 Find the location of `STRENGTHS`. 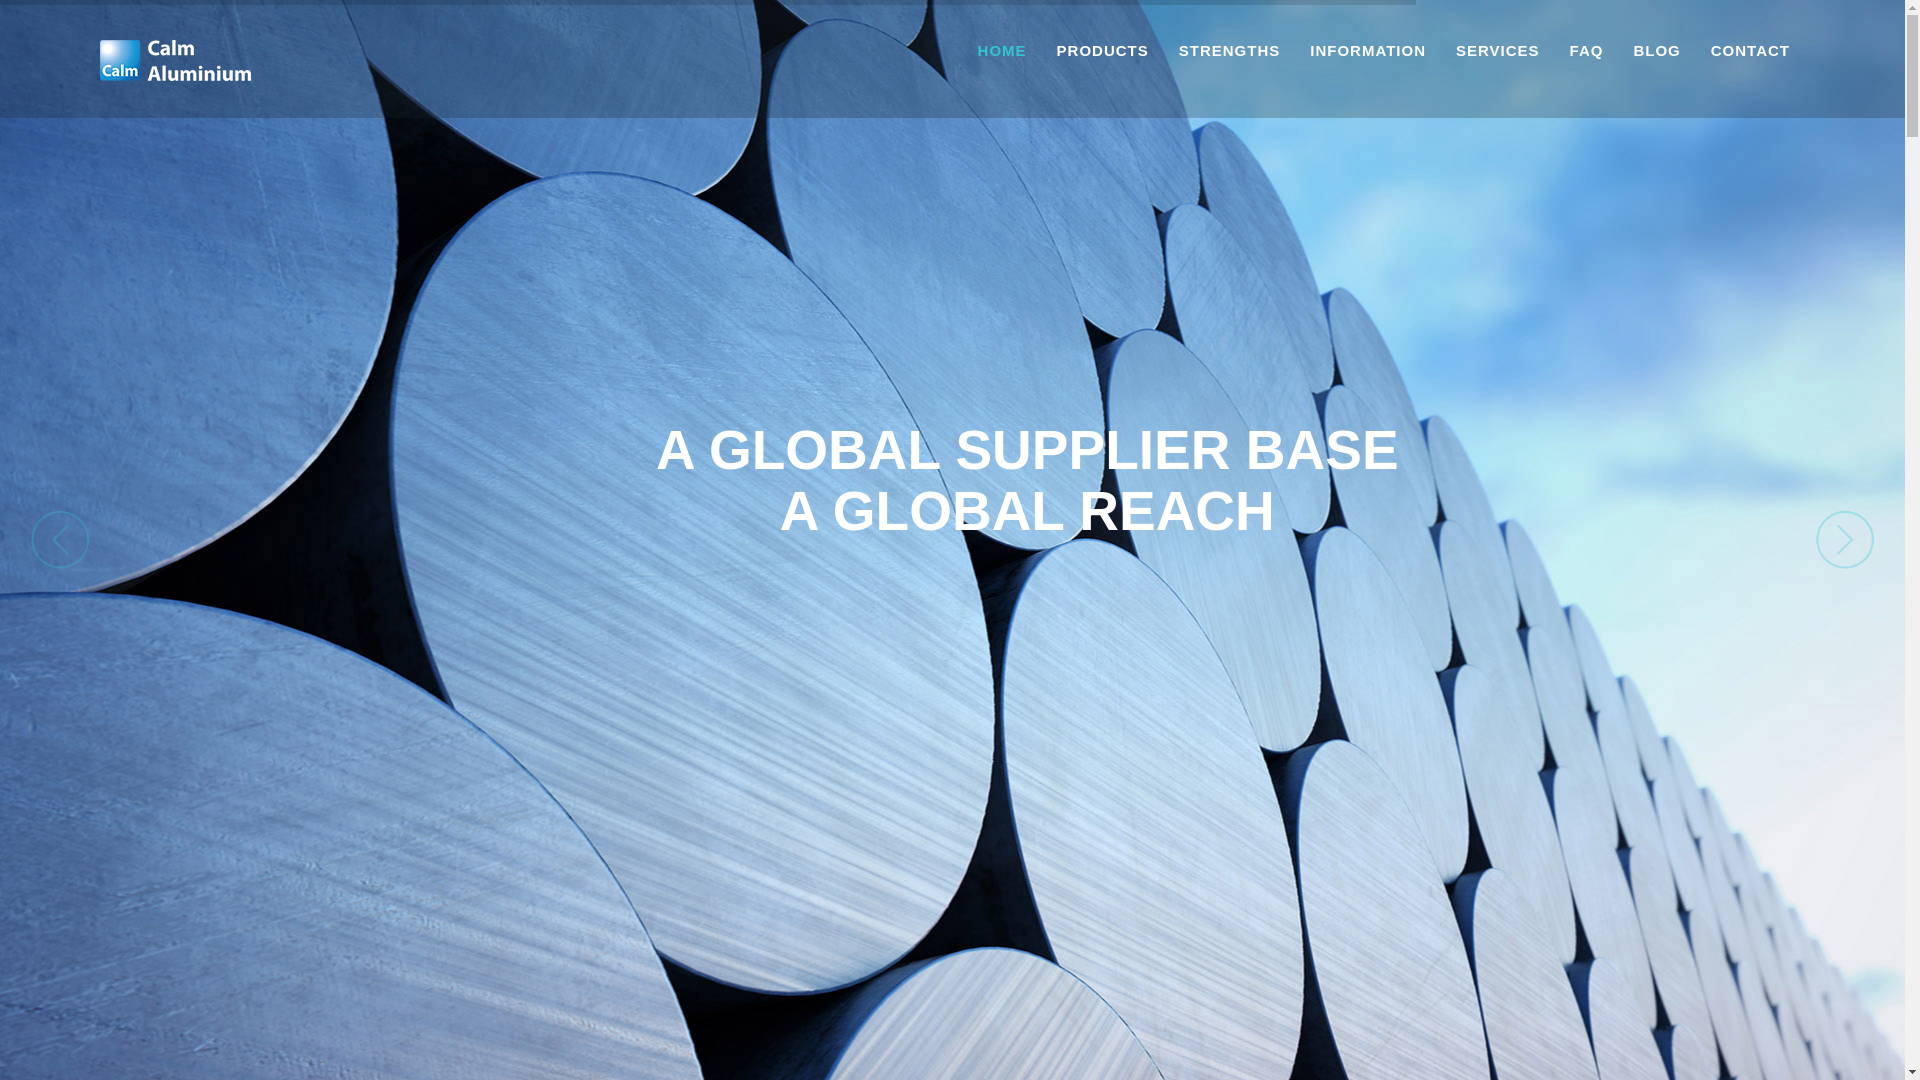

STRENGTHS is located at coordinates (1230, 50).